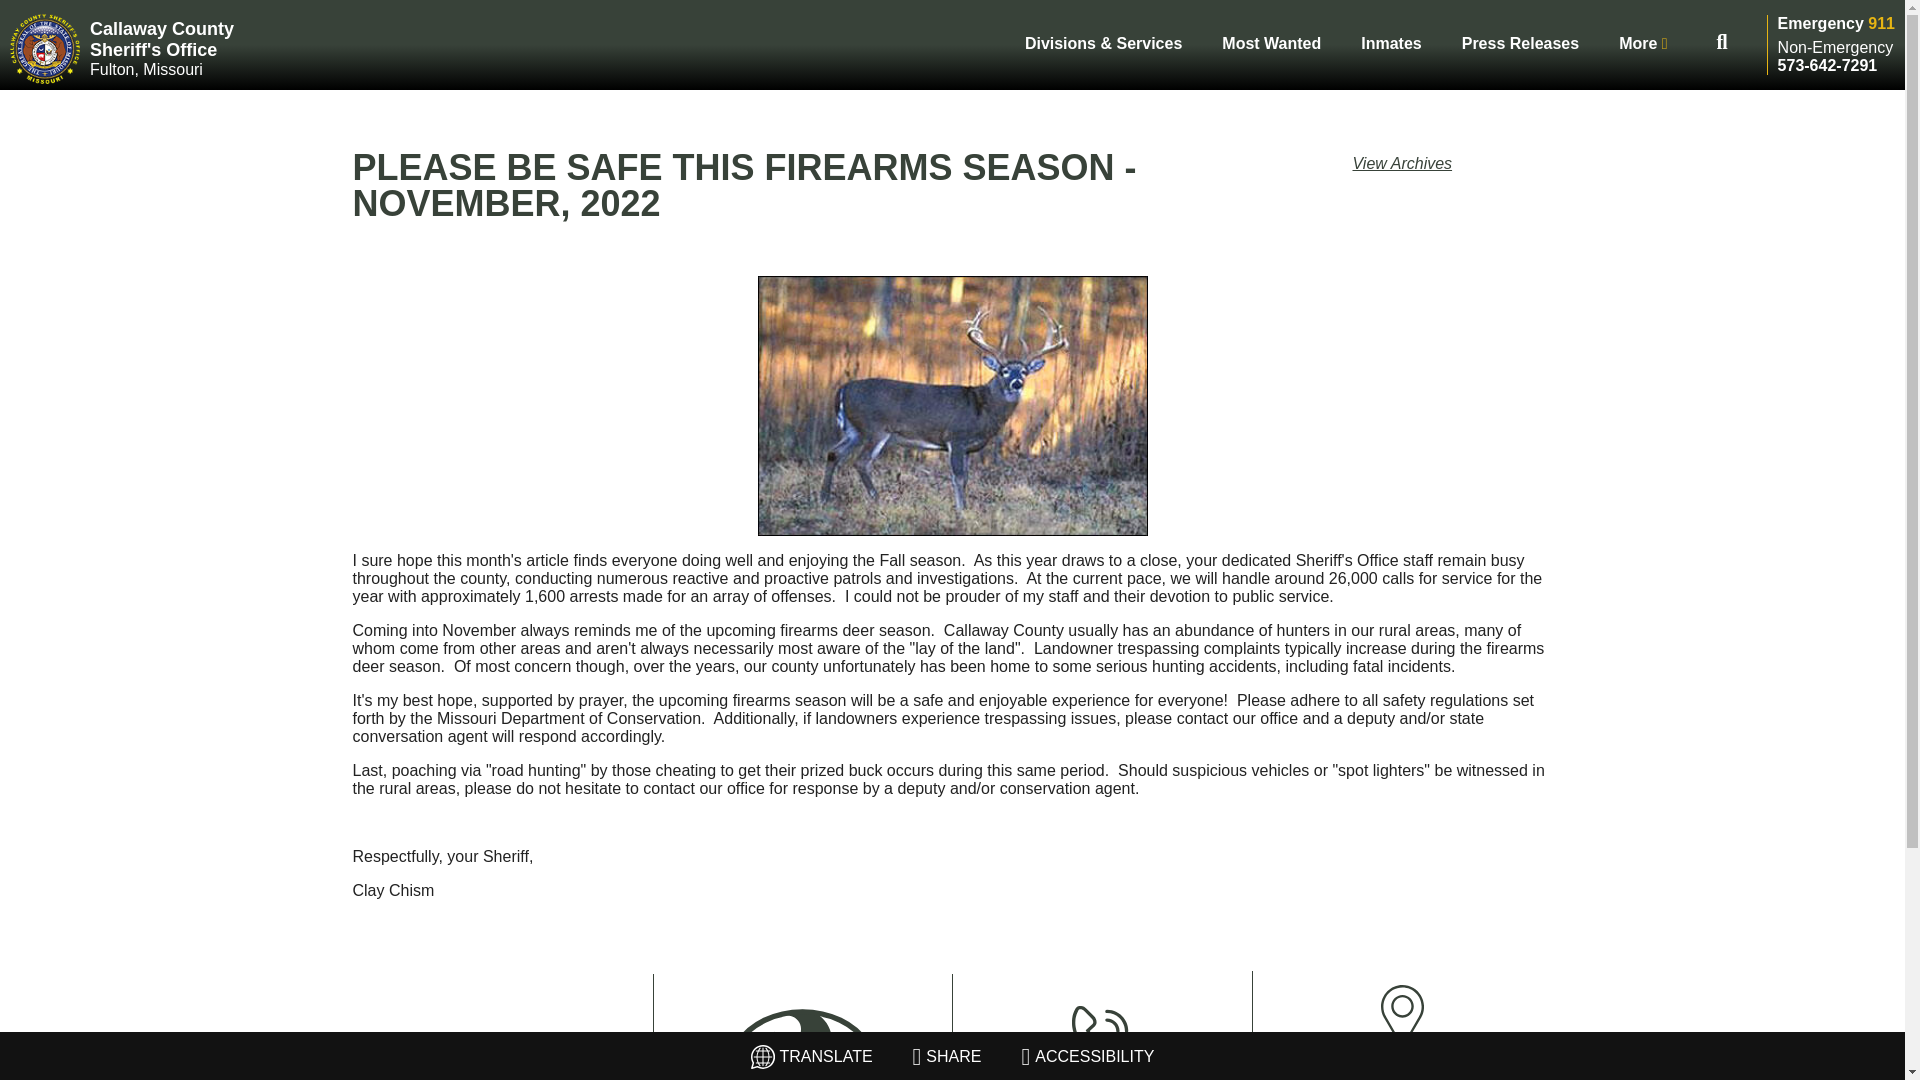 The width and height of the screenshot is (1920, 1080). What do you see at coordinates (1520, 42) in the screenshot?
I see `Press Releases` at bounding box center [1520, 42].